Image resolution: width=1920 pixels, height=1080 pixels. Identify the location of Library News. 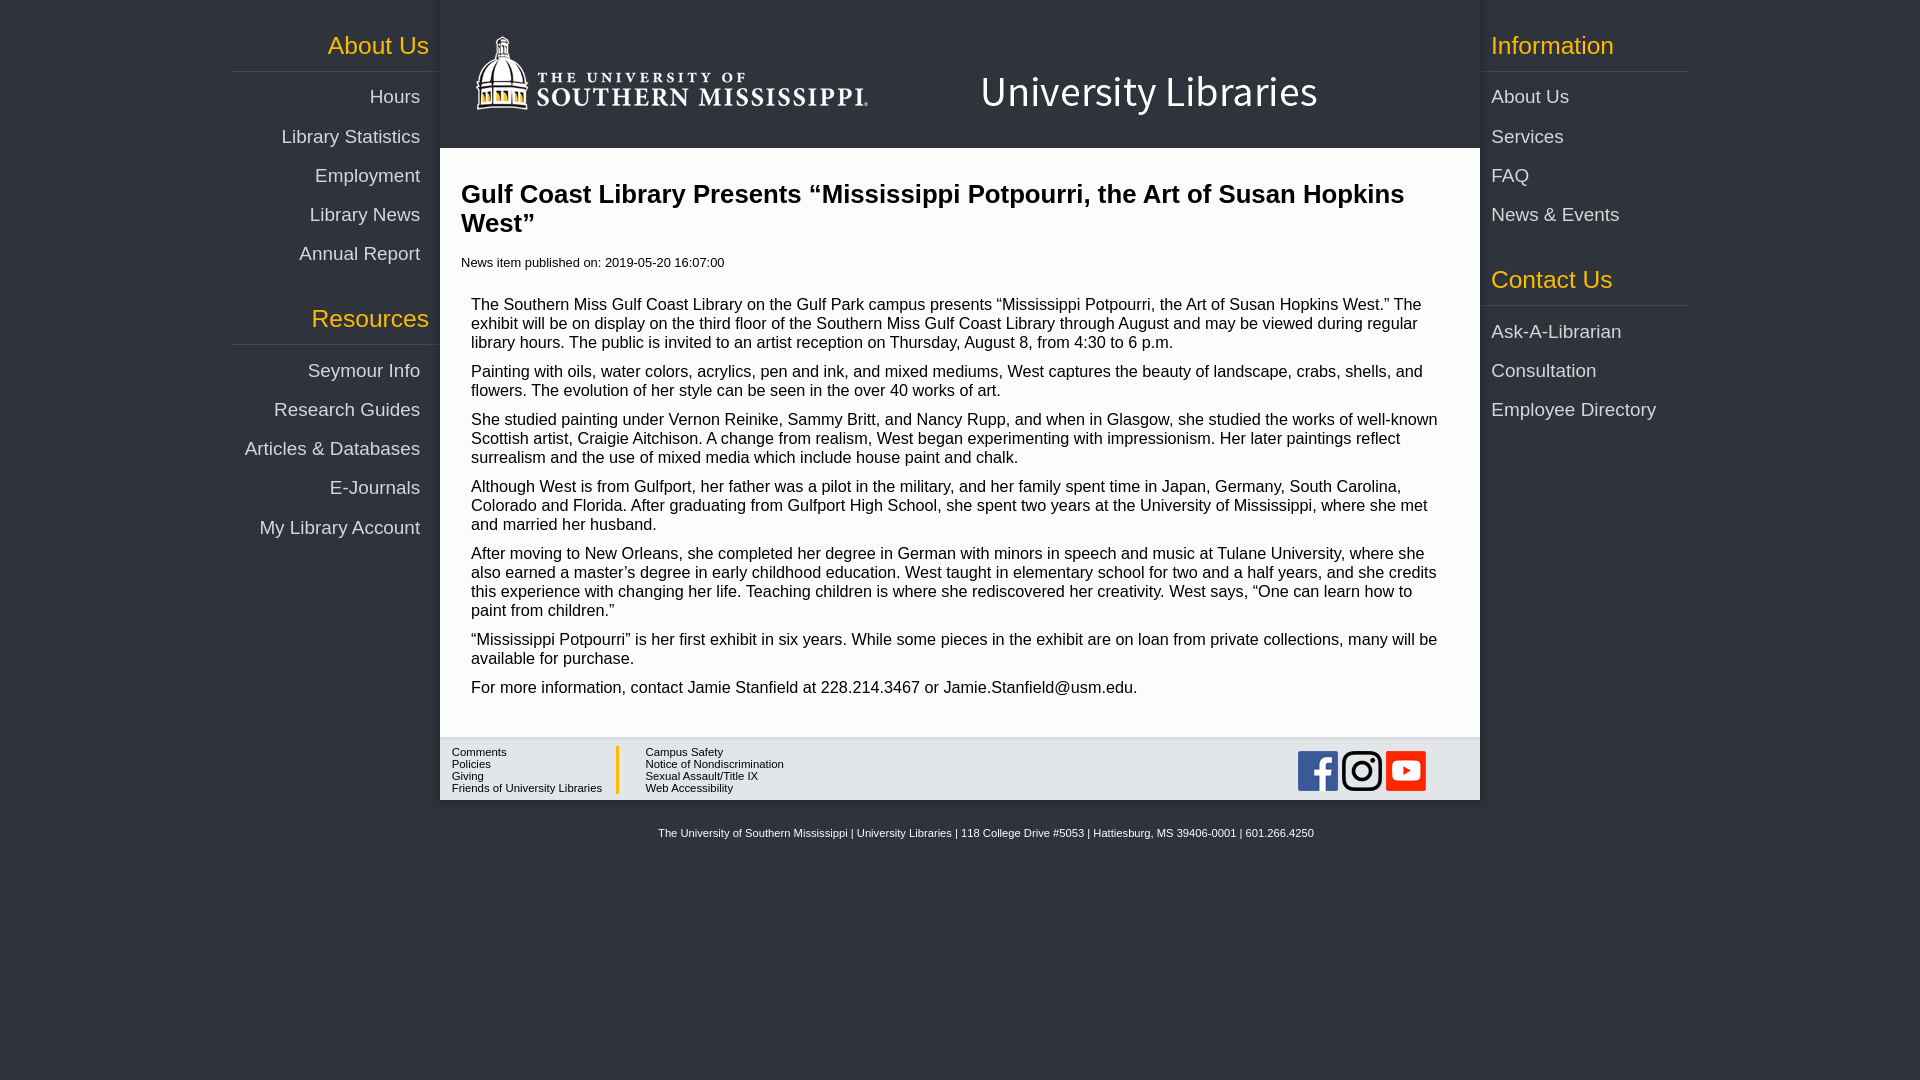
(319, 214).